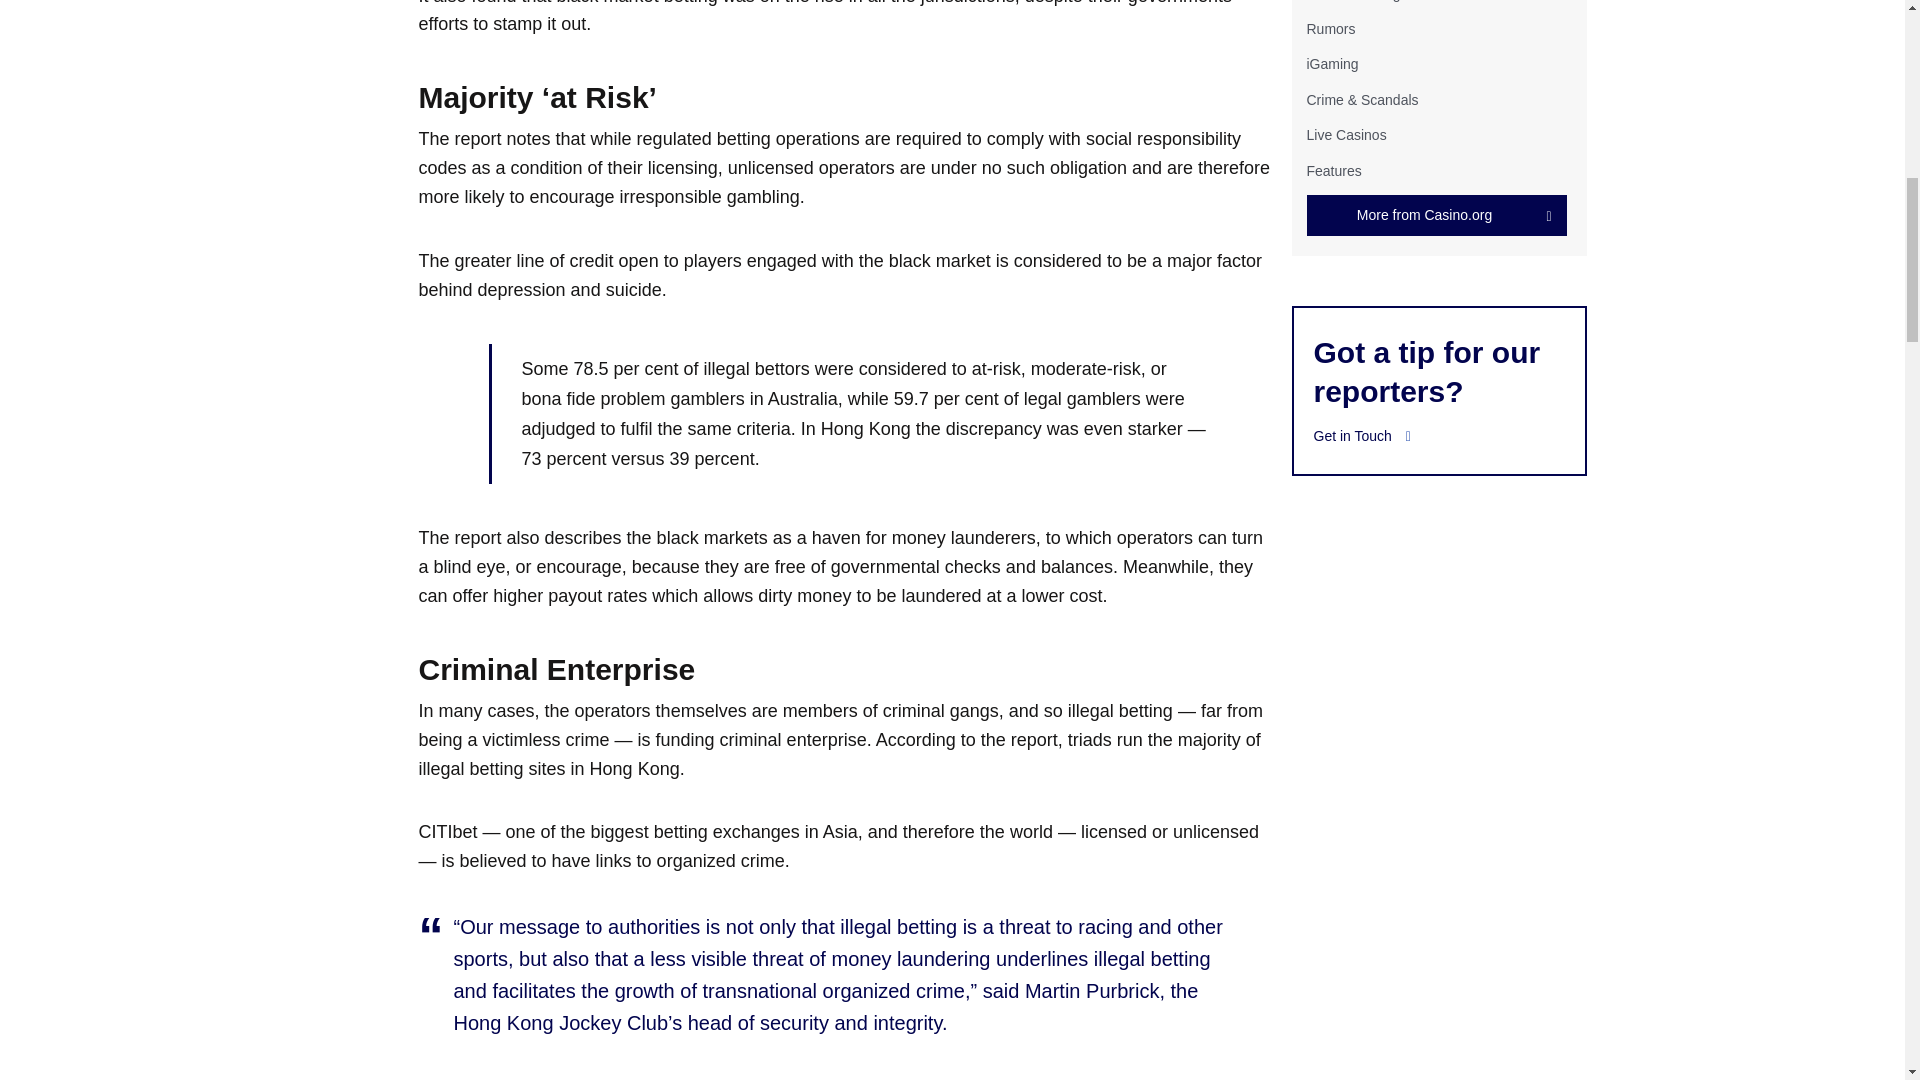 Image resolution: width=1920 pixels, height=1080 pixels. Describe the element at coordinates (1346, 134) in the screenshot. I see `Live Casinos` at that location.